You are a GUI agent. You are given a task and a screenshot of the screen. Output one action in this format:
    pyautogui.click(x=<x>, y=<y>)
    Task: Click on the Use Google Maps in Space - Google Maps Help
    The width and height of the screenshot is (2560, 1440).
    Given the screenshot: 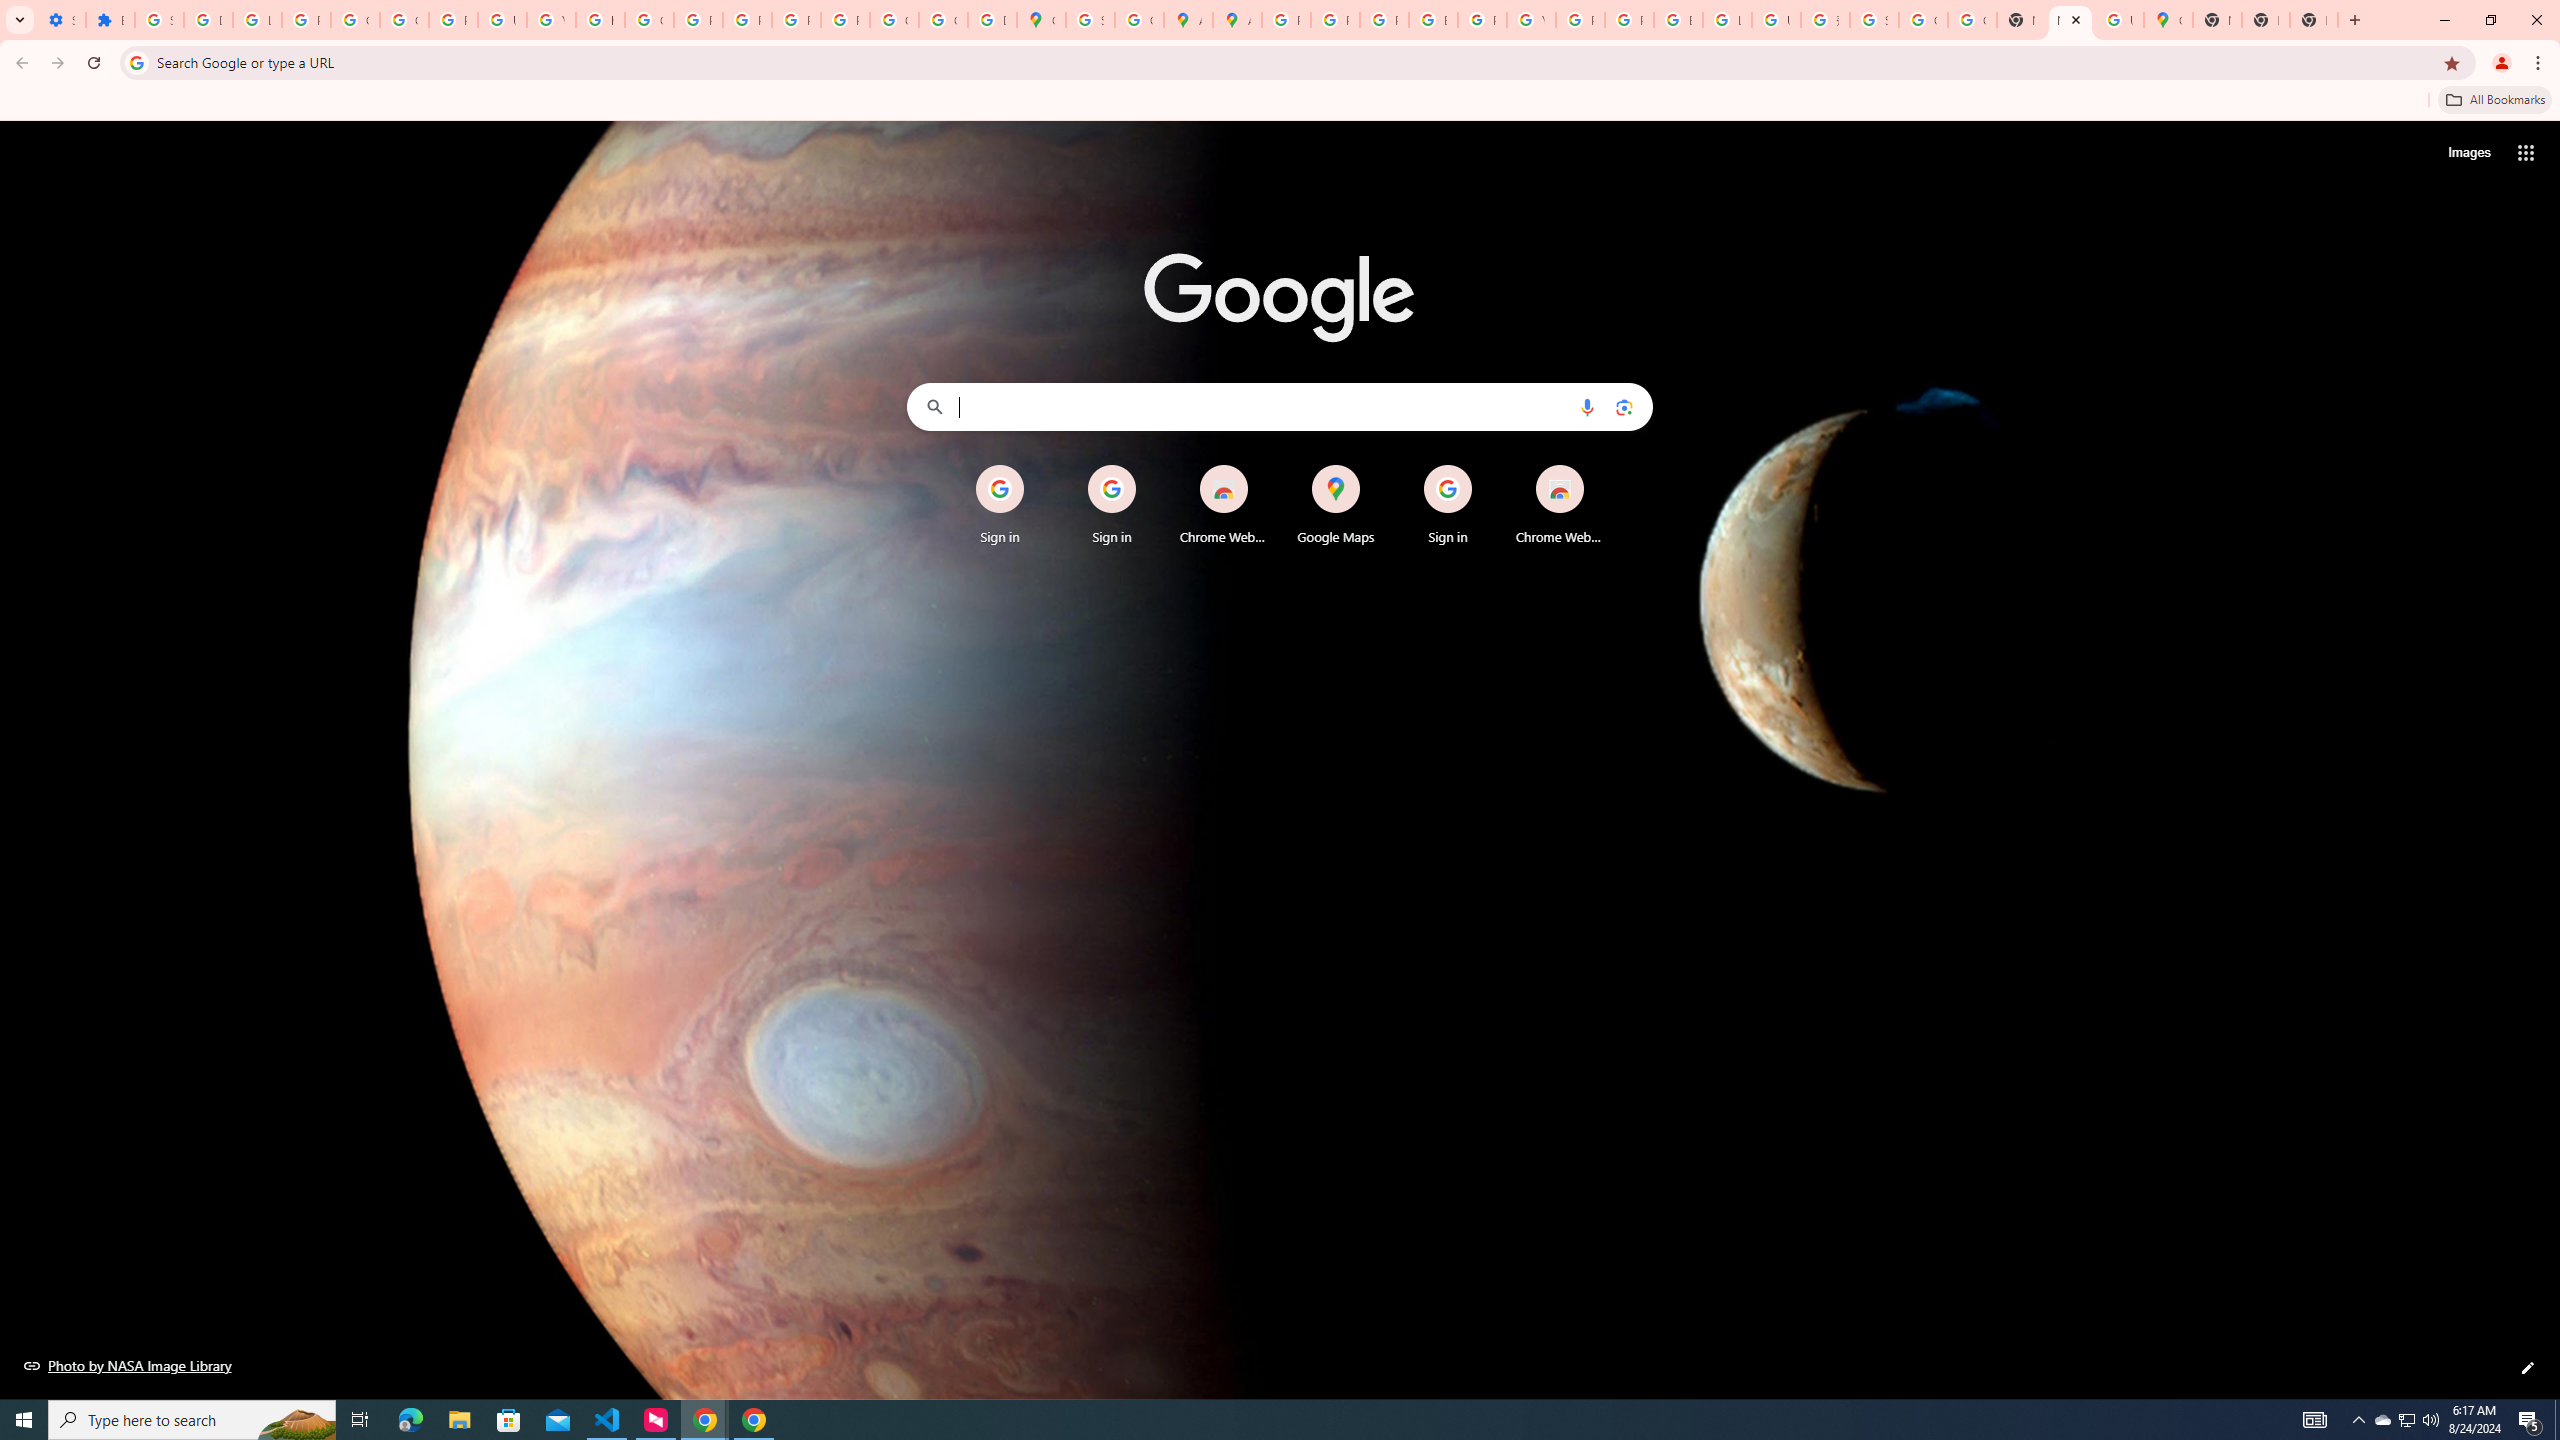 What is the action you would take?
    pyautogui.click(x=2119, y=20)
    